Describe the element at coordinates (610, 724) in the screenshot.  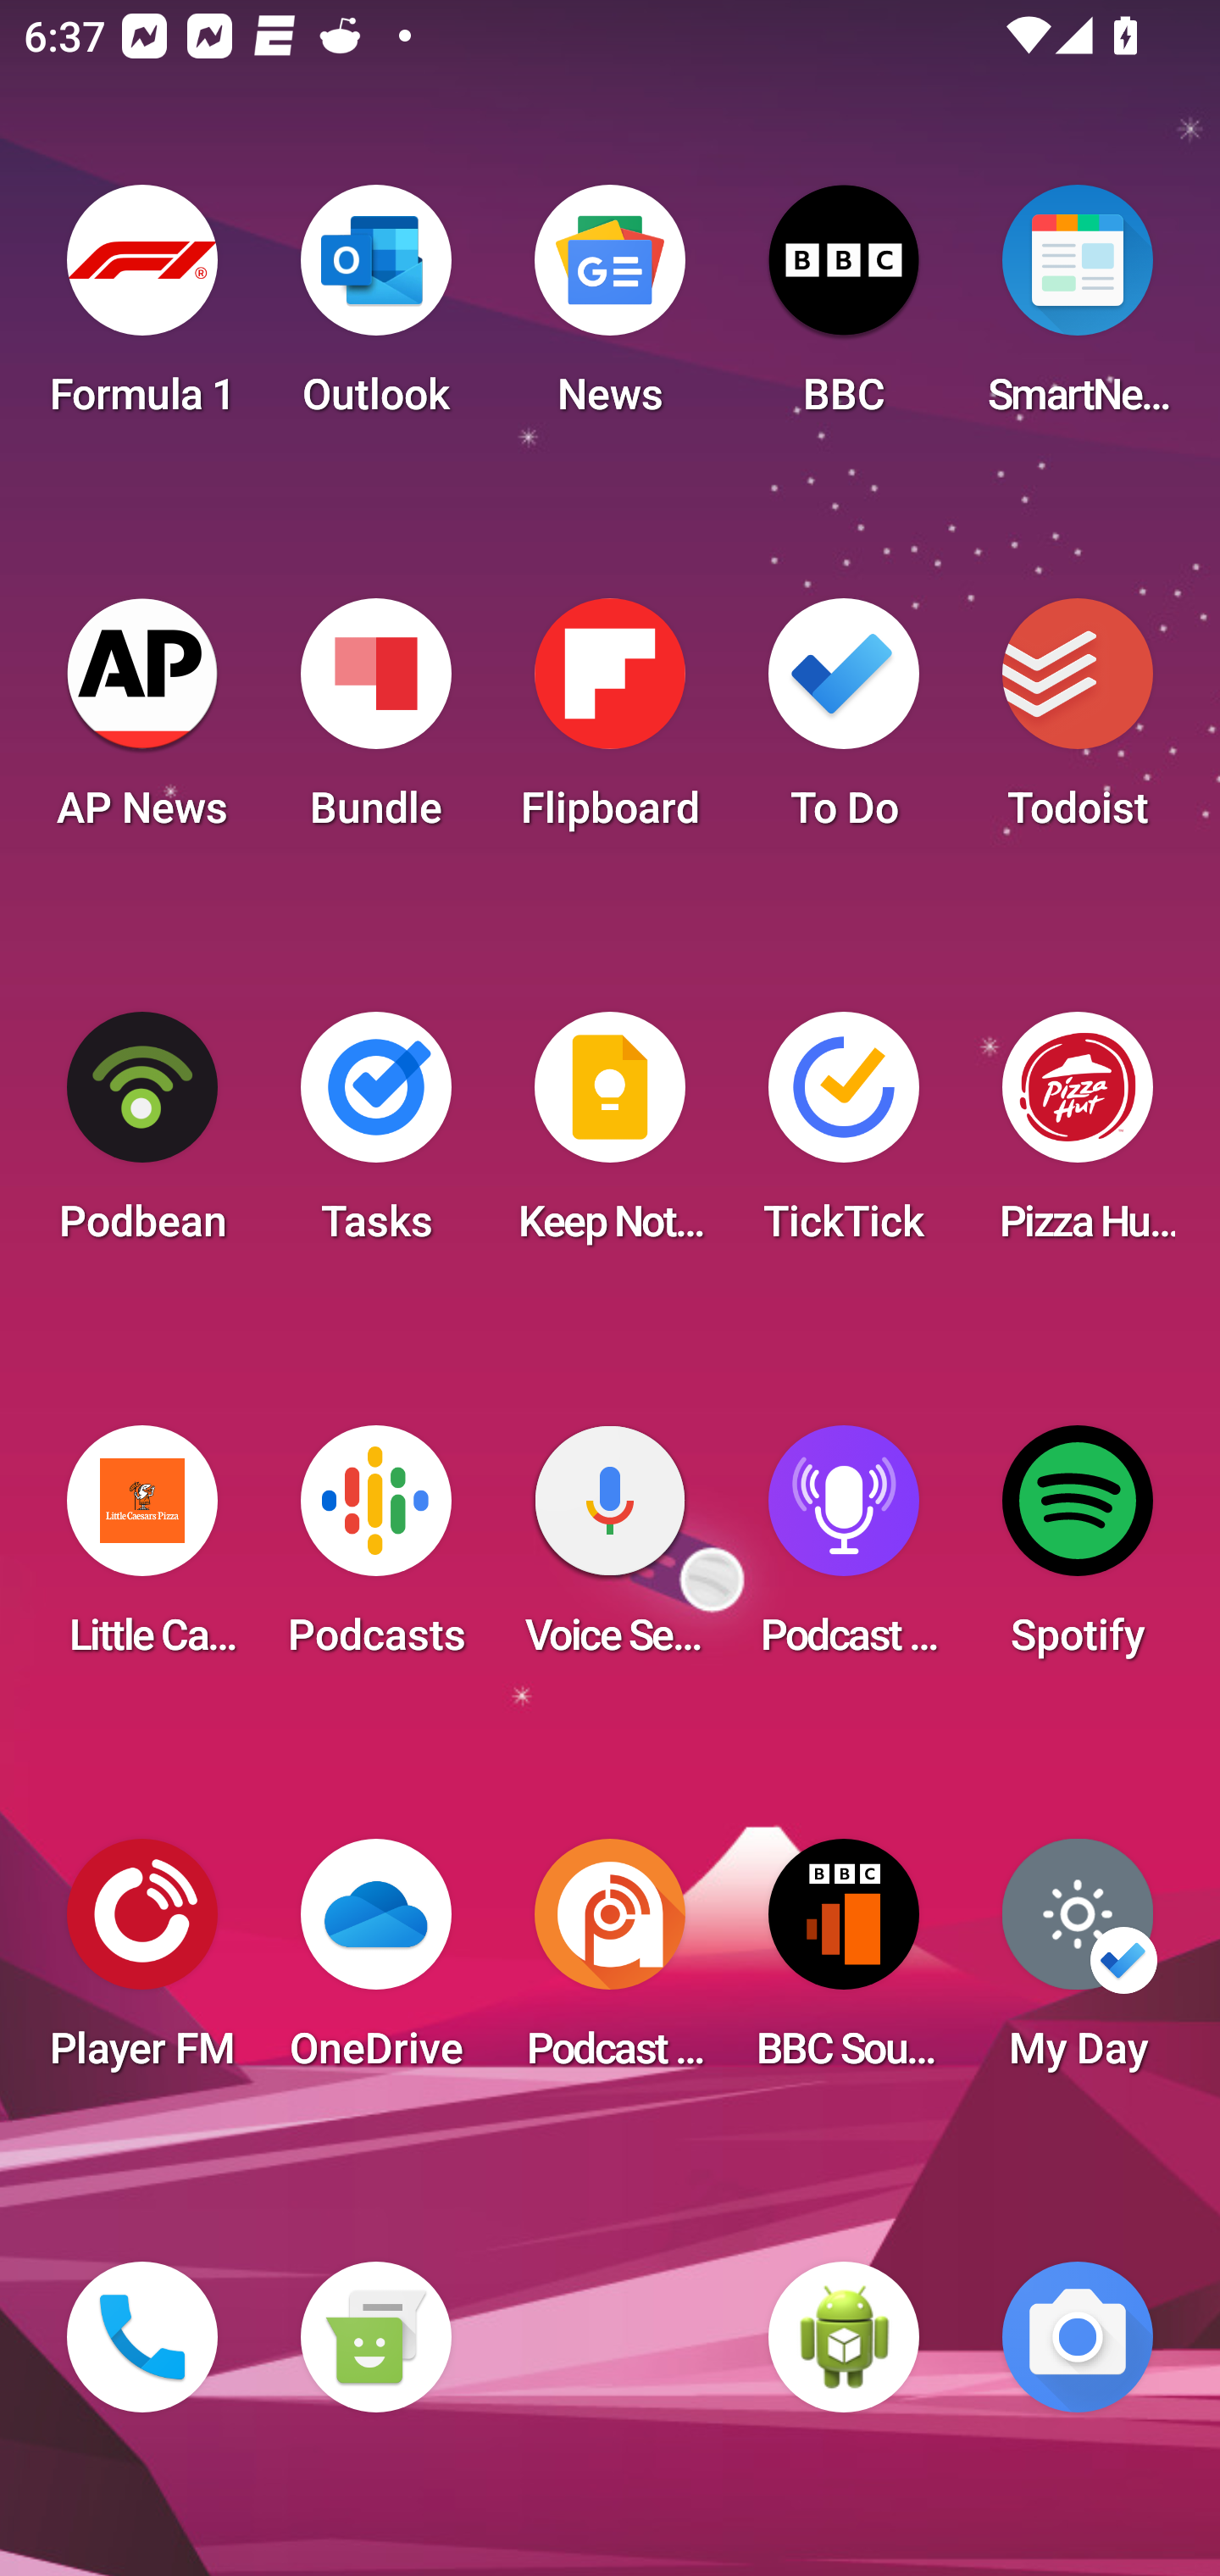
I see `Flipboard` at that location.